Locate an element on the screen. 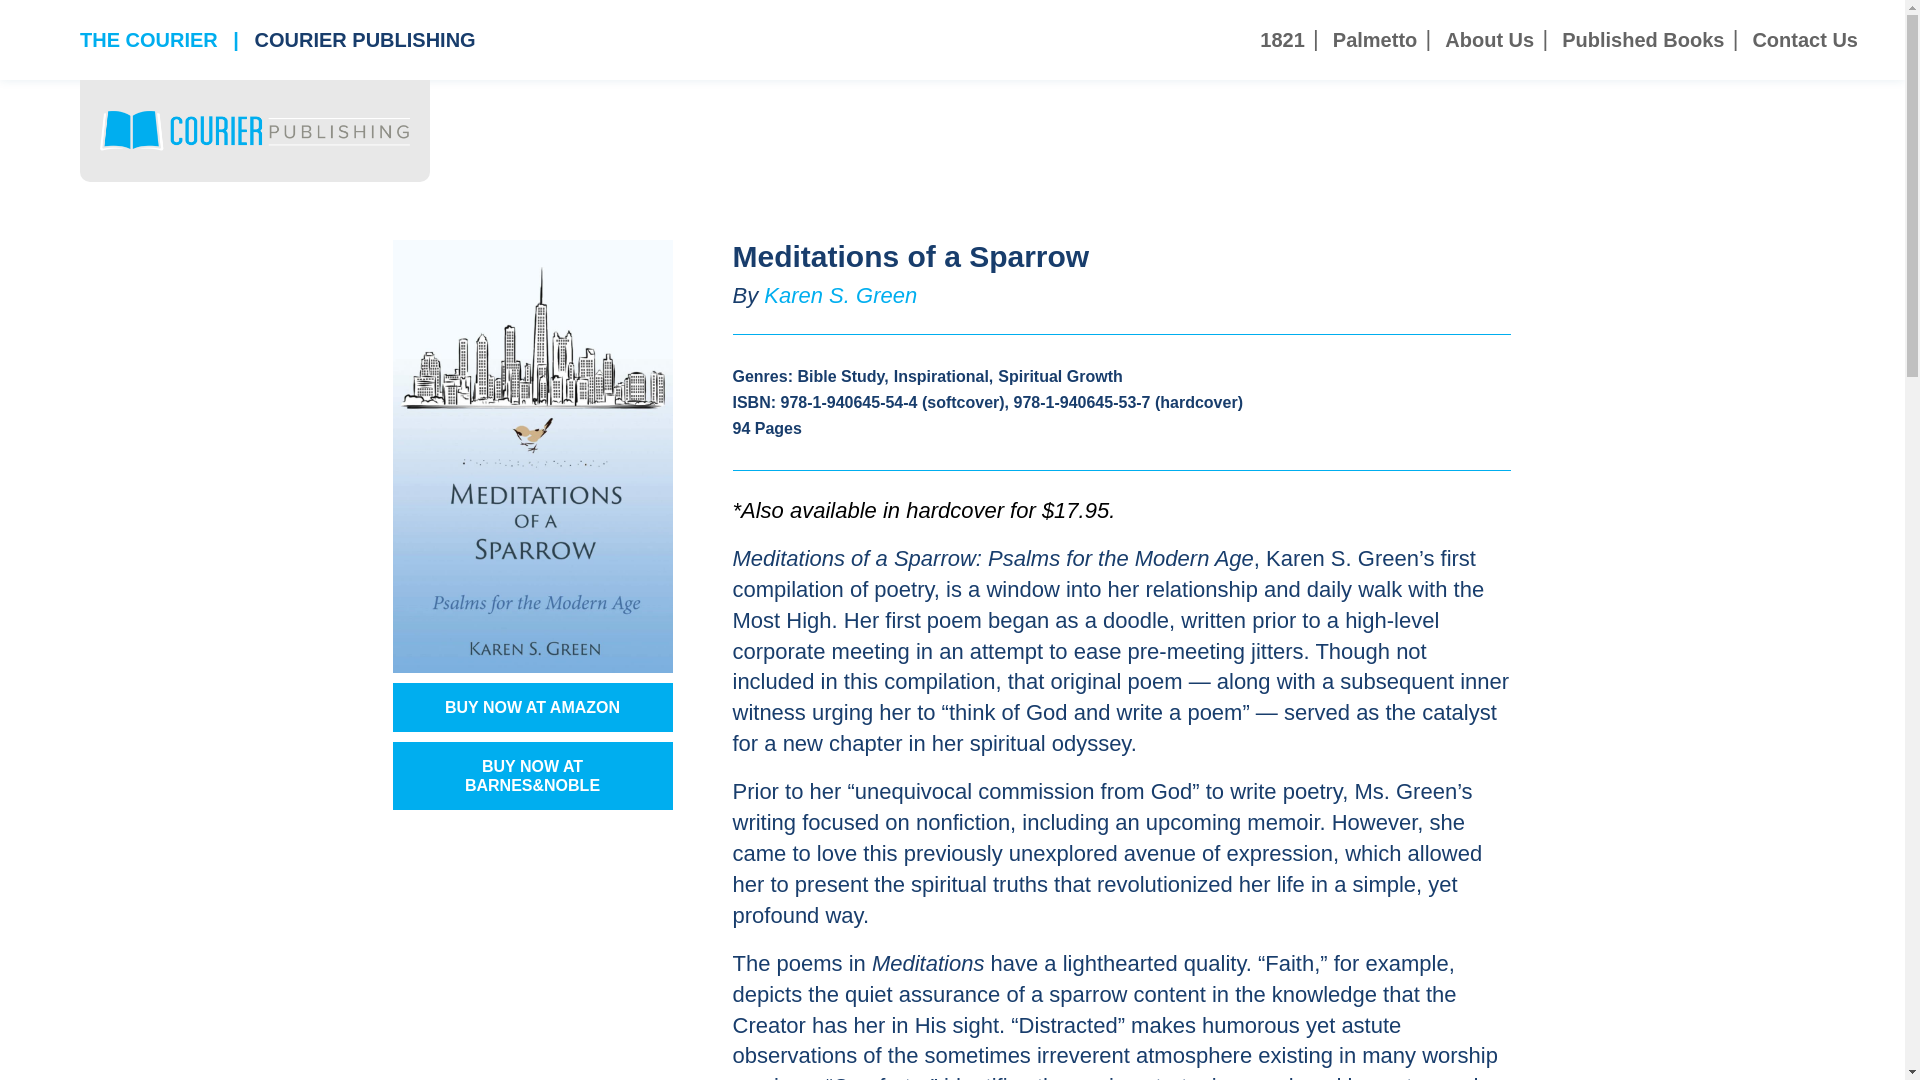 The width and height of the screenshot is (1920, 1080). Inspirational is located at coordinates (941, 376).